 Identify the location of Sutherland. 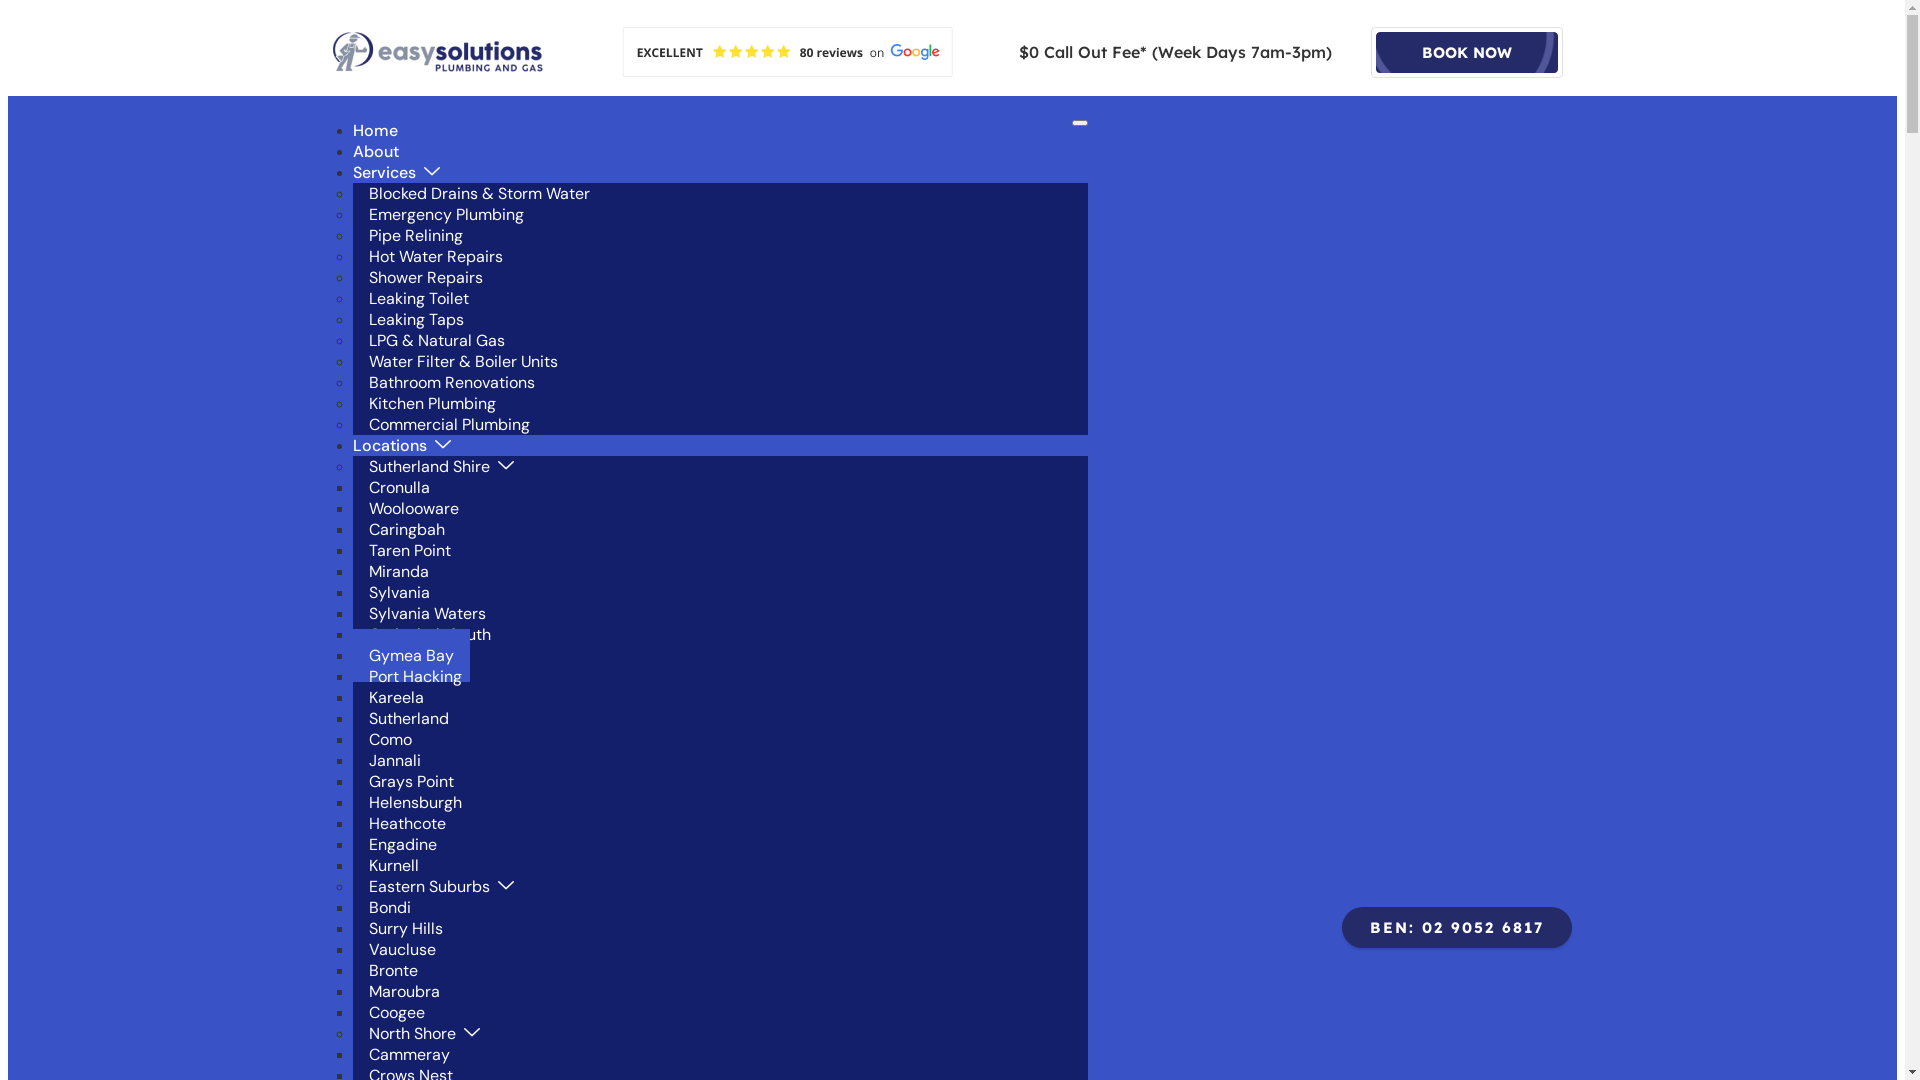
(408, 718).